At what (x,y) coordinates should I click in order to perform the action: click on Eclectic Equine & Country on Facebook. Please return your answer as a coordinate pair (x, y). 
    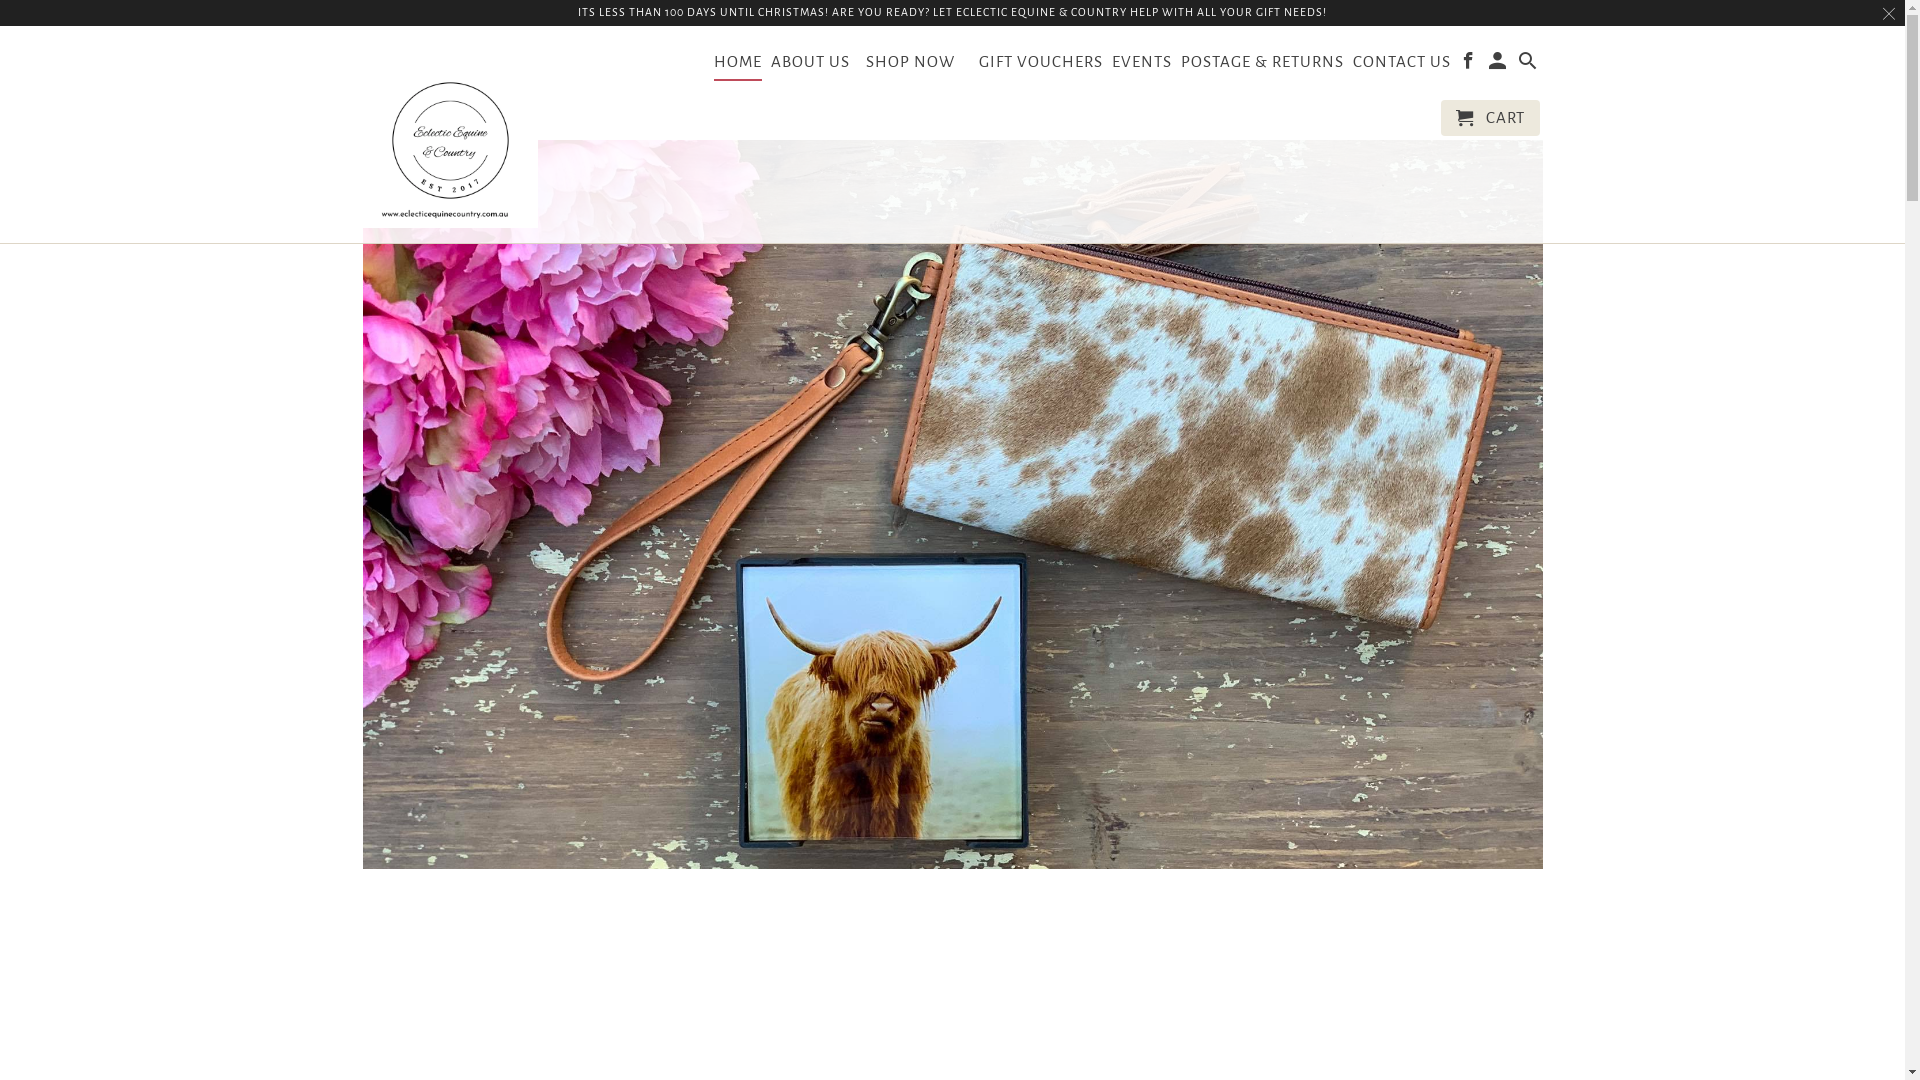
    Looking at the image, I should click on (1470, 65).